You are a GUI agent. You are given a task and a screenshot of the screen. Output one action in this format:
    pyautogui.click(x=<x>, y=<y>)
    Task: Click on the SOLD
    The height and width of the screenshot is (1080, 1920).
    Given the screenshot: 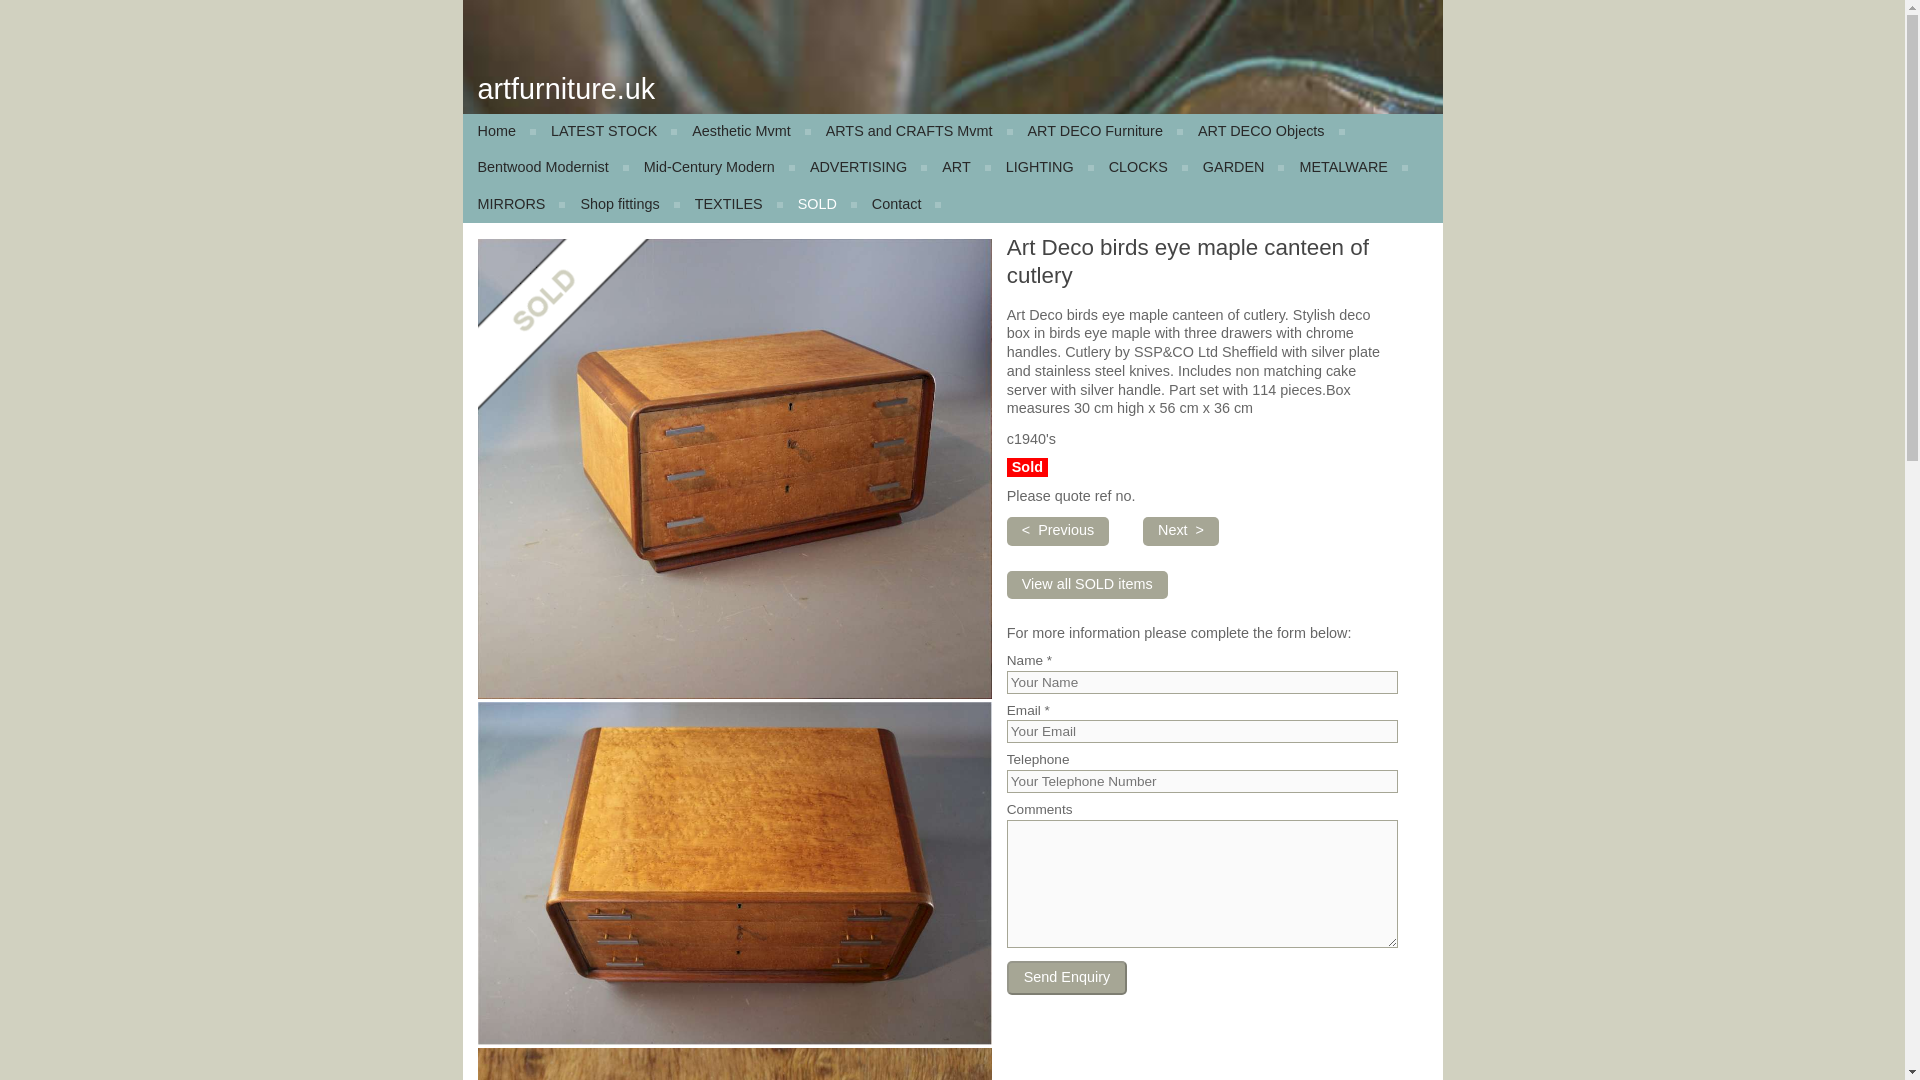 What is the action you would take?
    pyautogui.click(x=820, y=204)
    